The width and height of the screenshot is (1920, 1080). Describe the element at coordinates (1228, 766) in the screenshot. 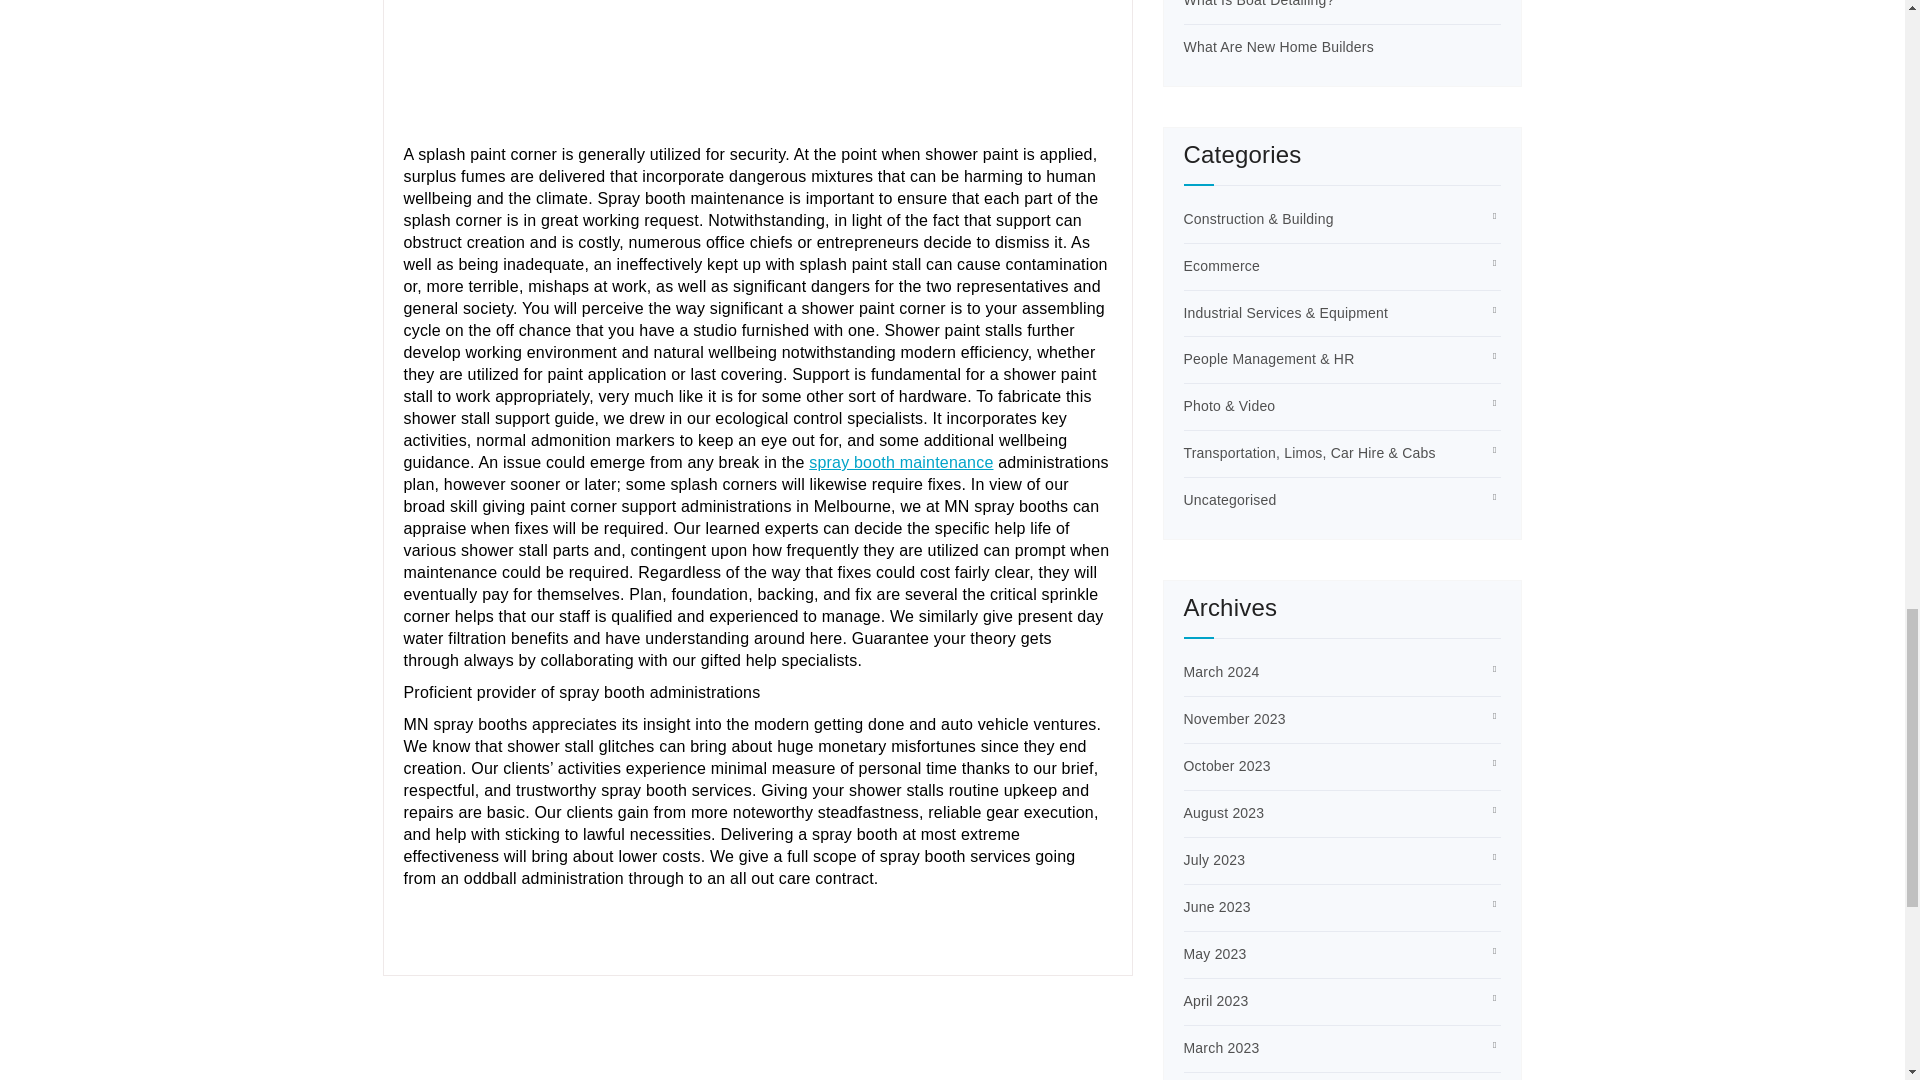

I see `October 2023` at that location.